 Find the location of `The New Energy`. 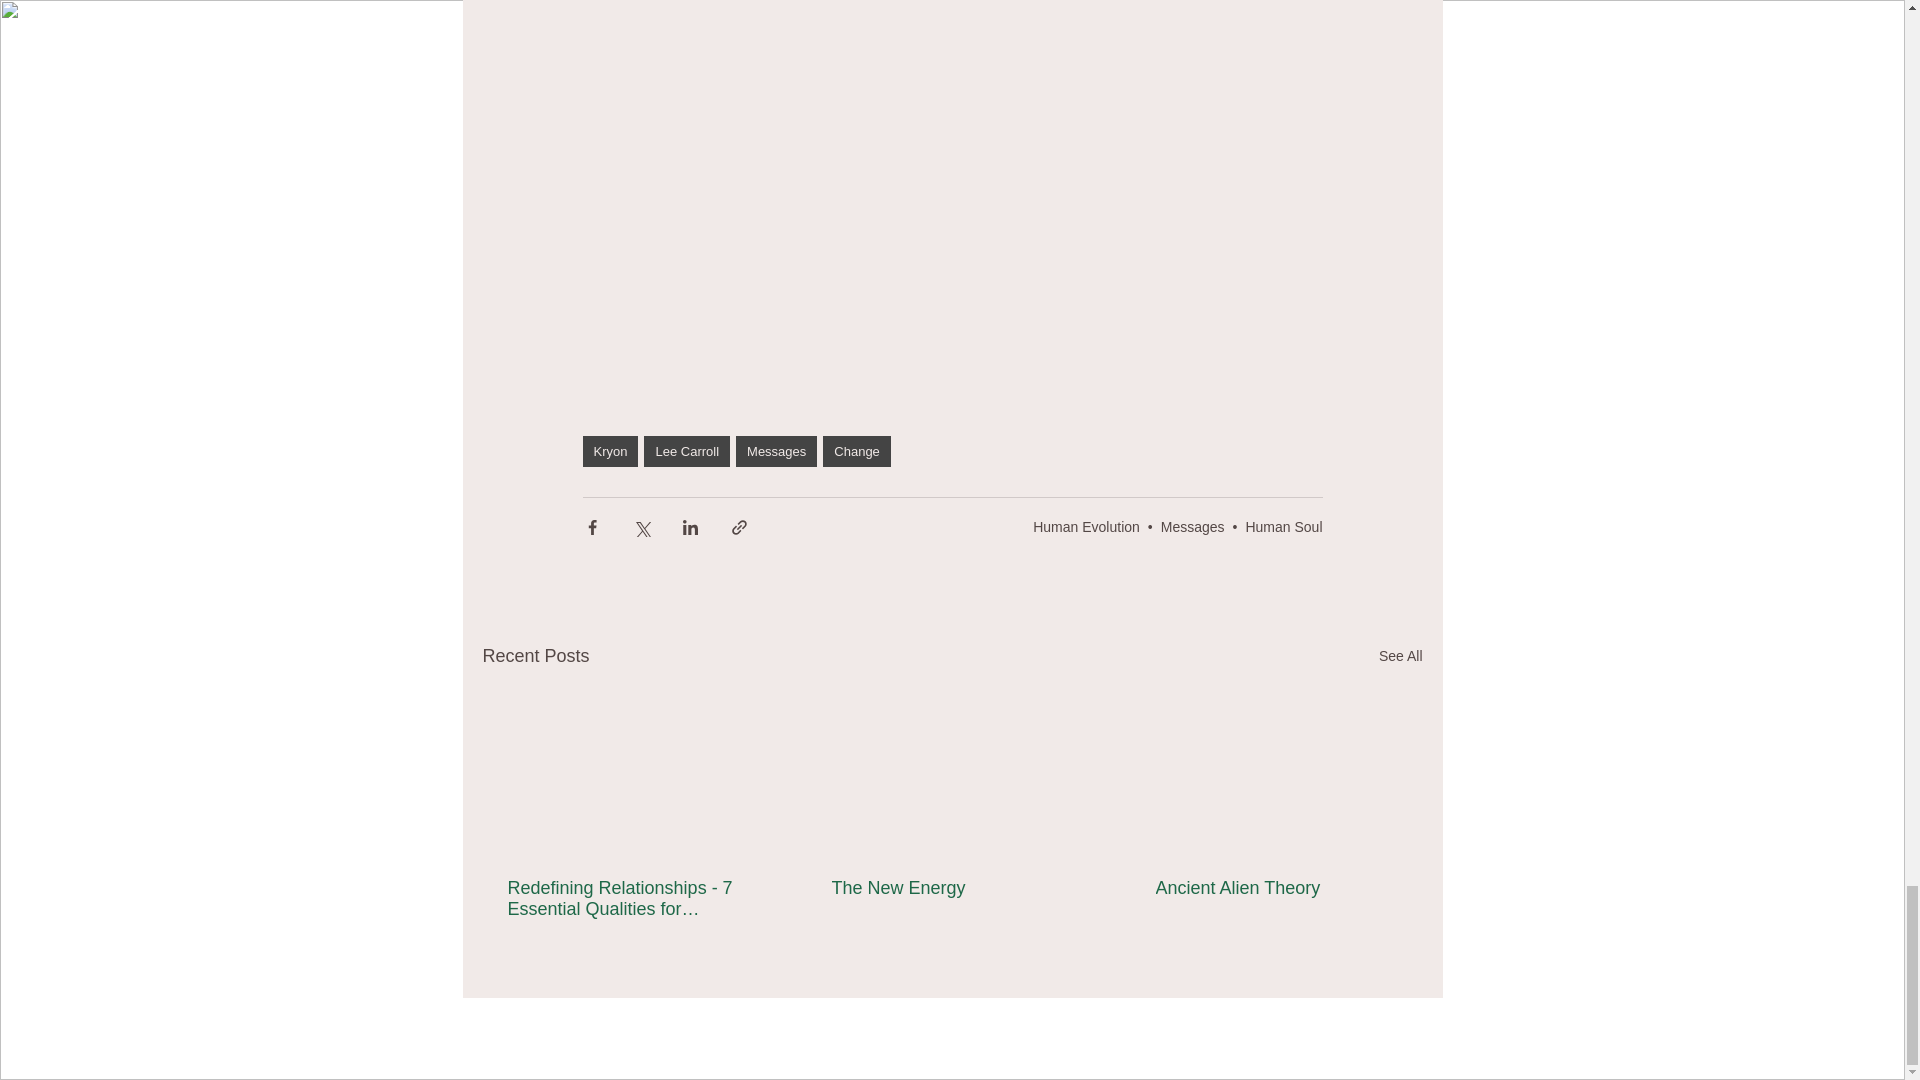

The New Energy is located at coordinates (951, 888).